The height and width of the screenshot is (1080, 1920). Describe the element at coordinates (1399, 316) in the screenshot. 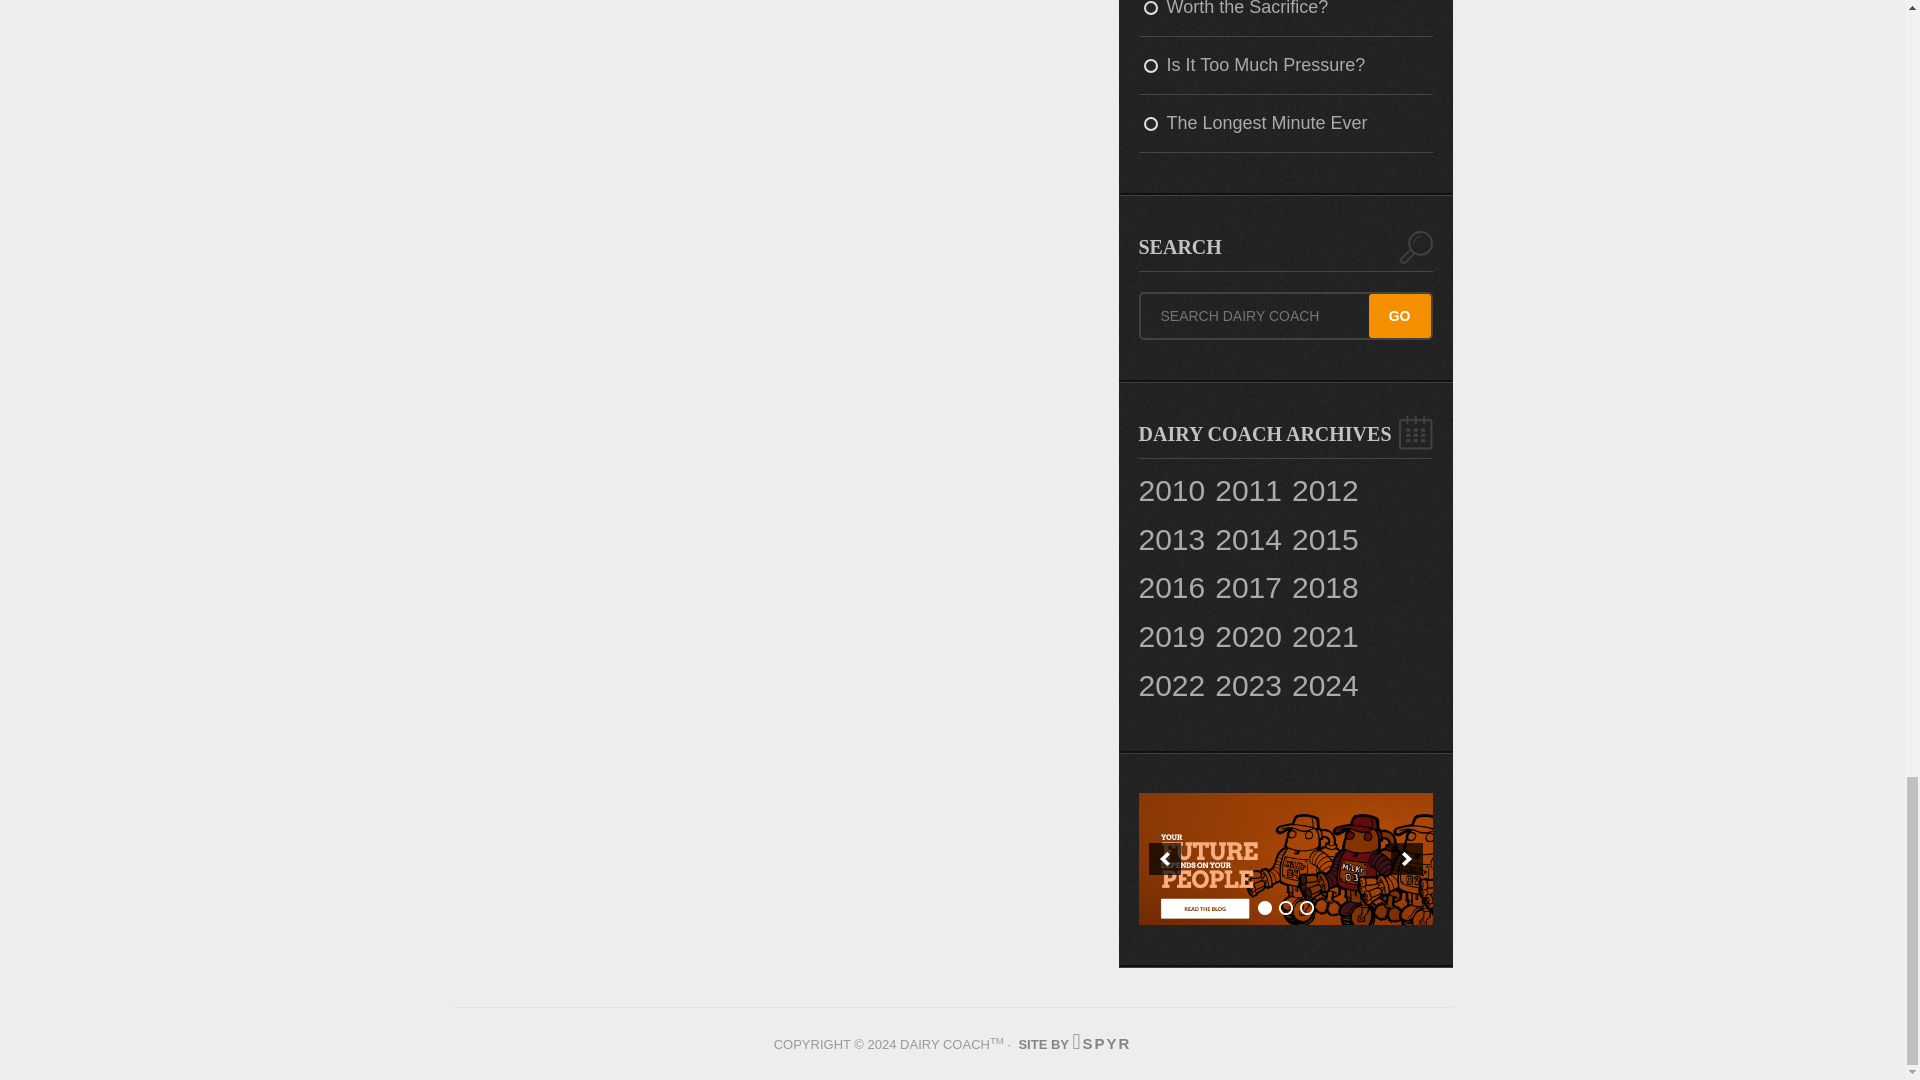

I see `Go` at that location.